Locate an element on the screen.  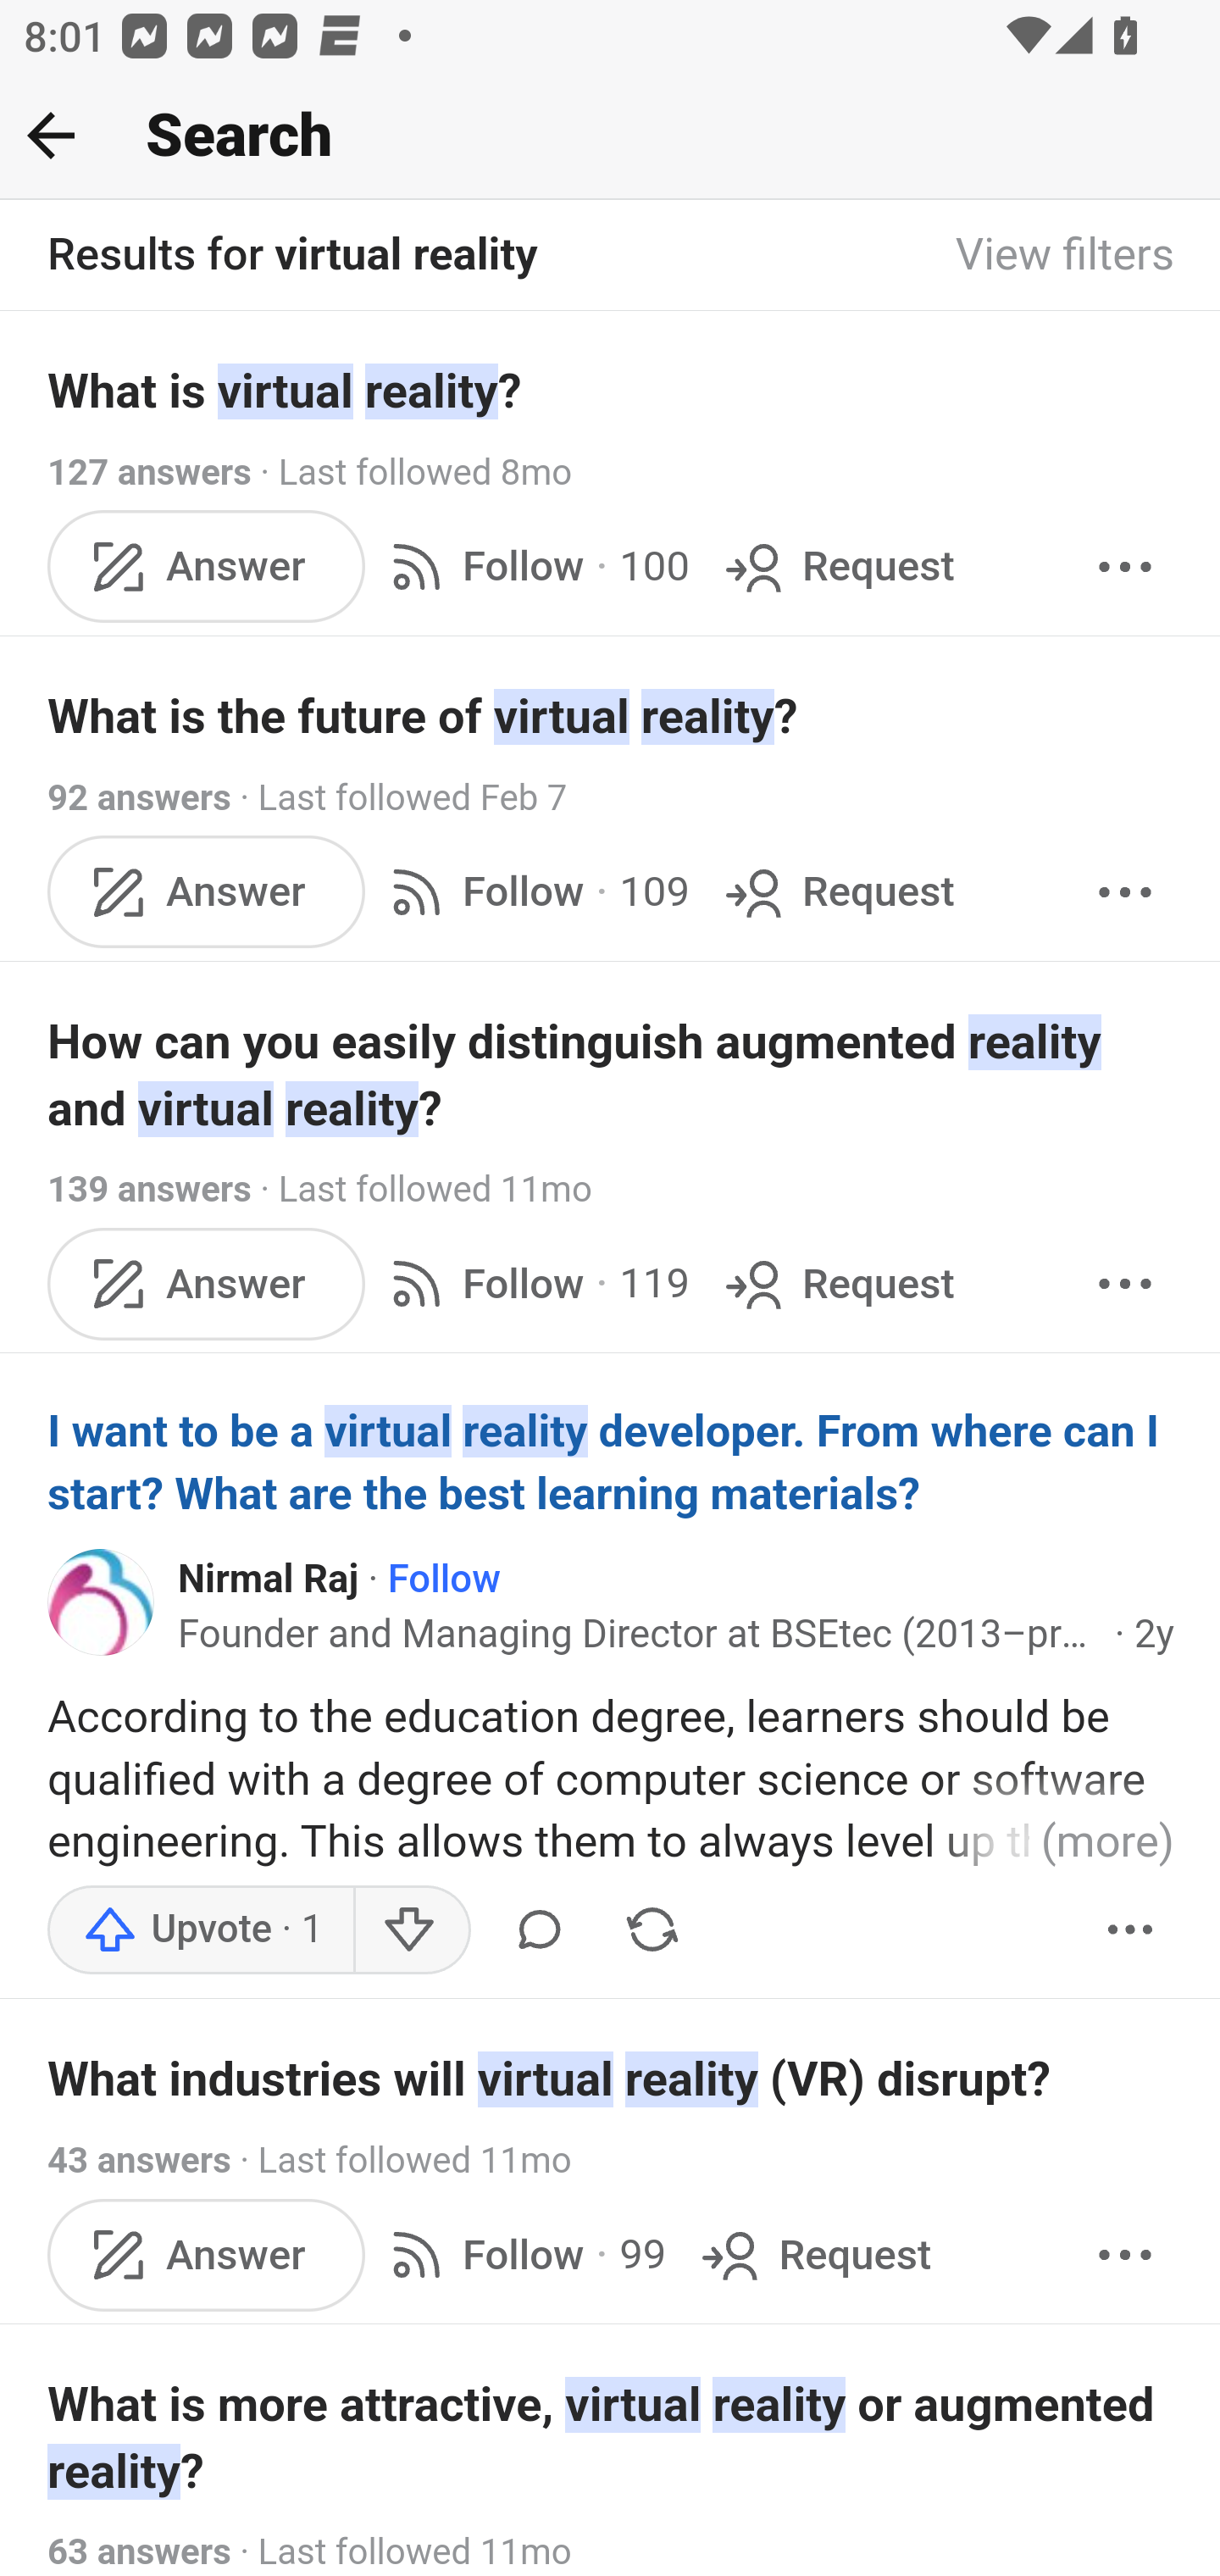
Share is located at coordinates (652, 1930).